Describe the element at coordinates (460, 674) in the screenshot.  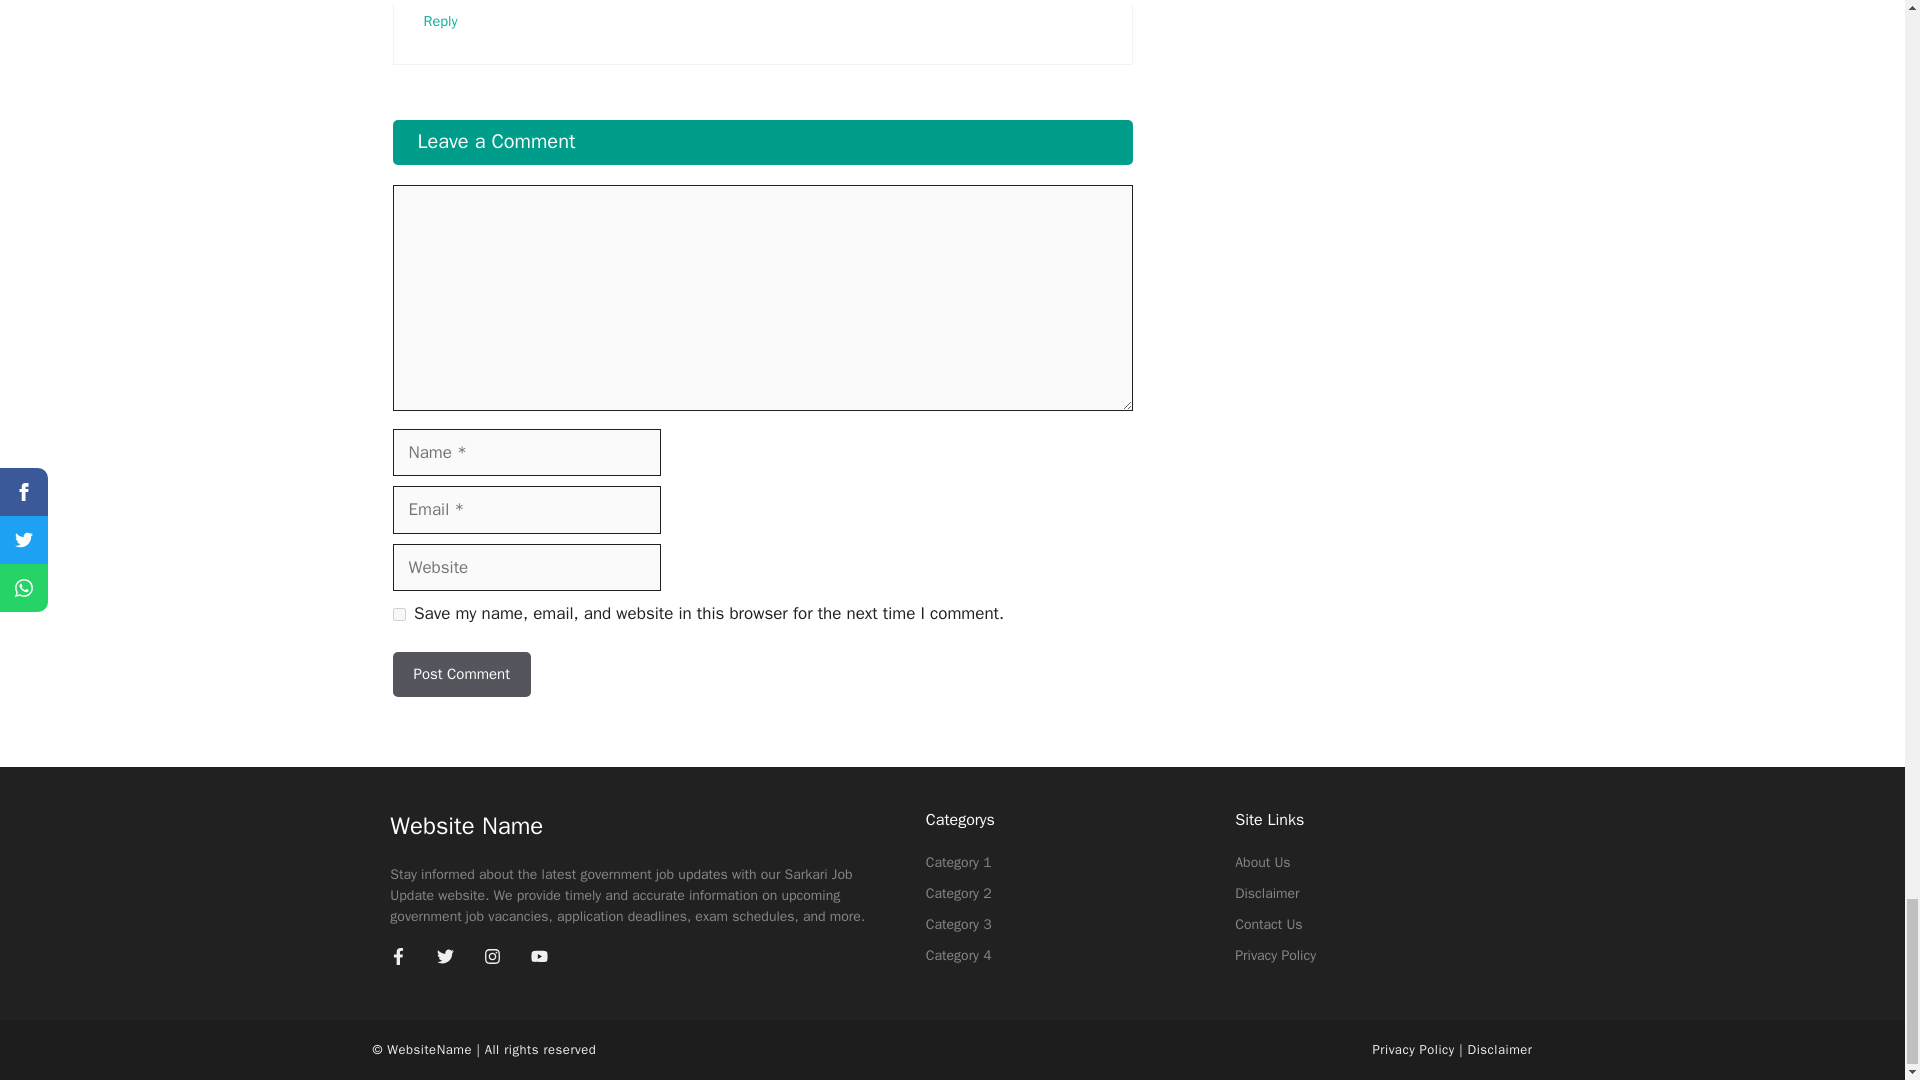
I see `Post Comment` at that location.